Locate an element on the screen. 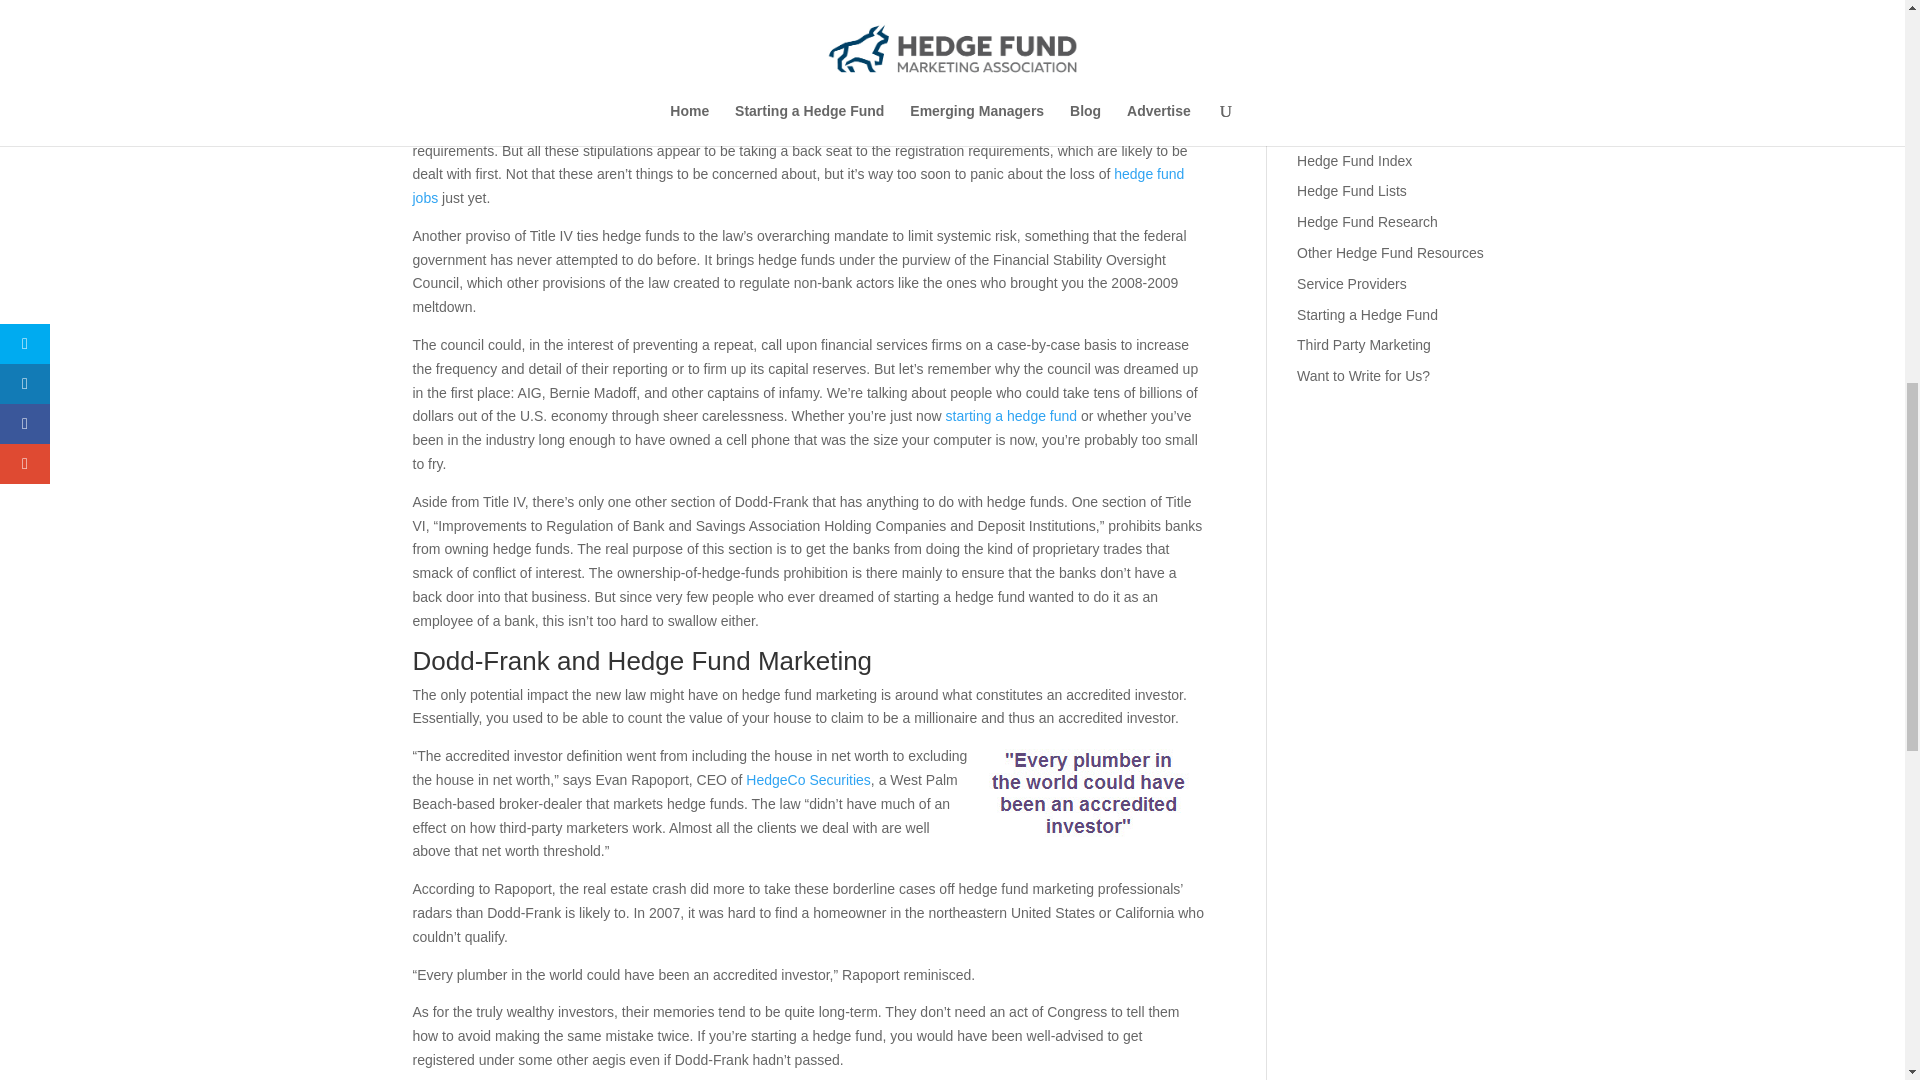 The image size is (1920, 1080). Third Party Marketing is located at coordinates (1364, 344).